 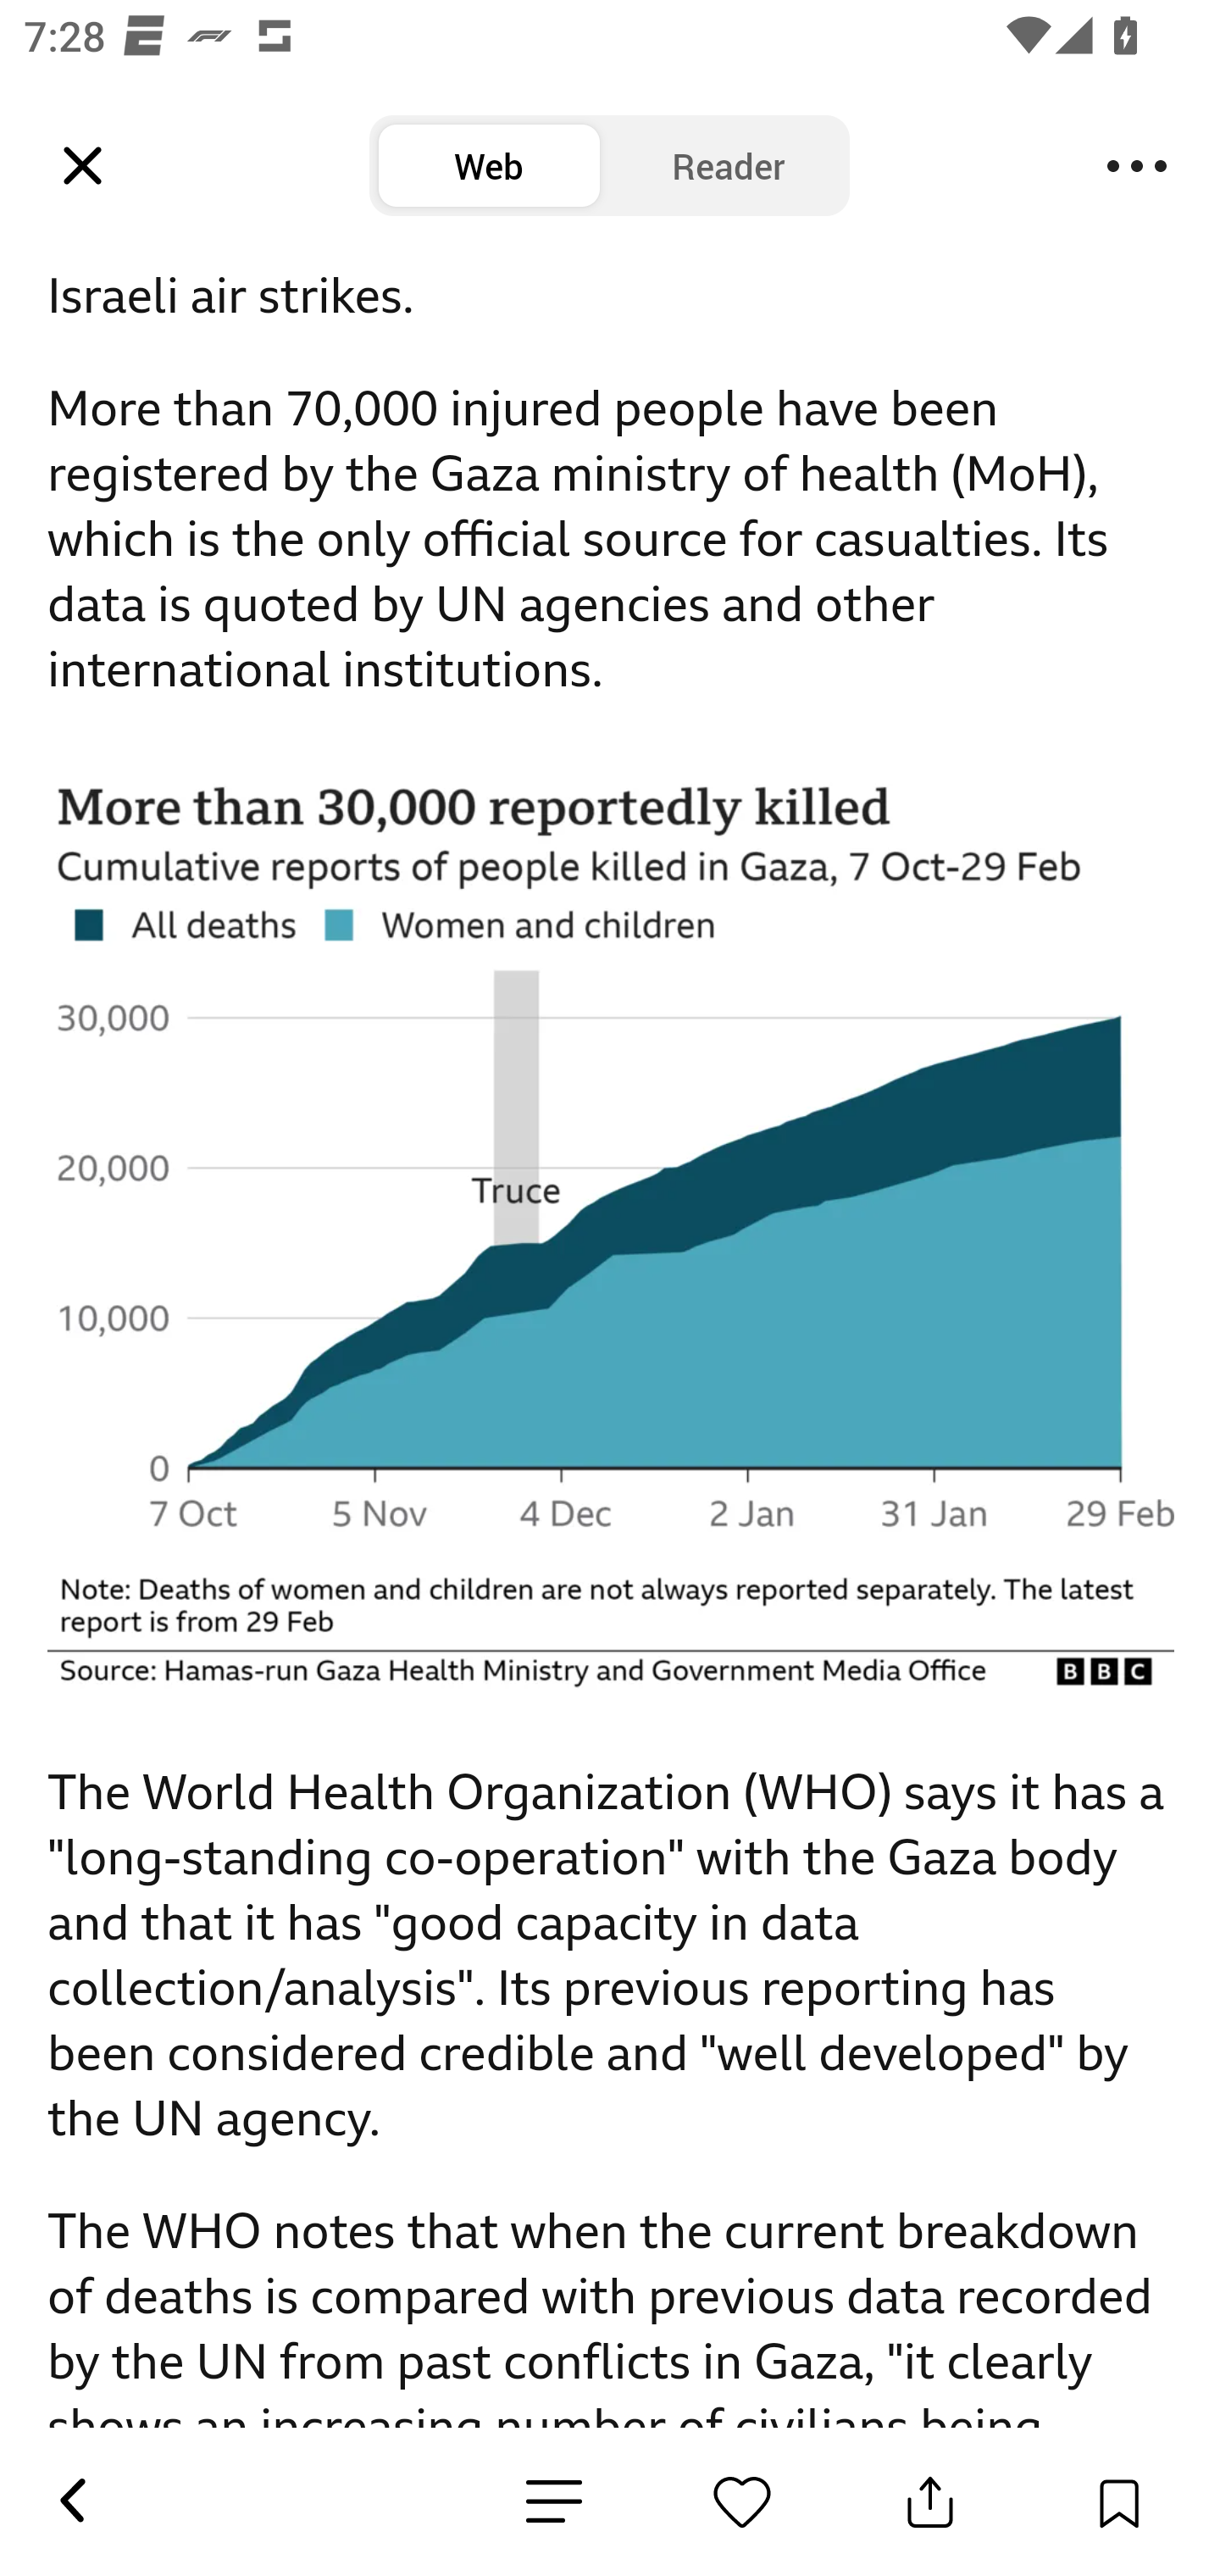 What do you see at coordinates (71, 2501) in the screenshot?
I see `Back Button` at bounding box center [71, 2501].